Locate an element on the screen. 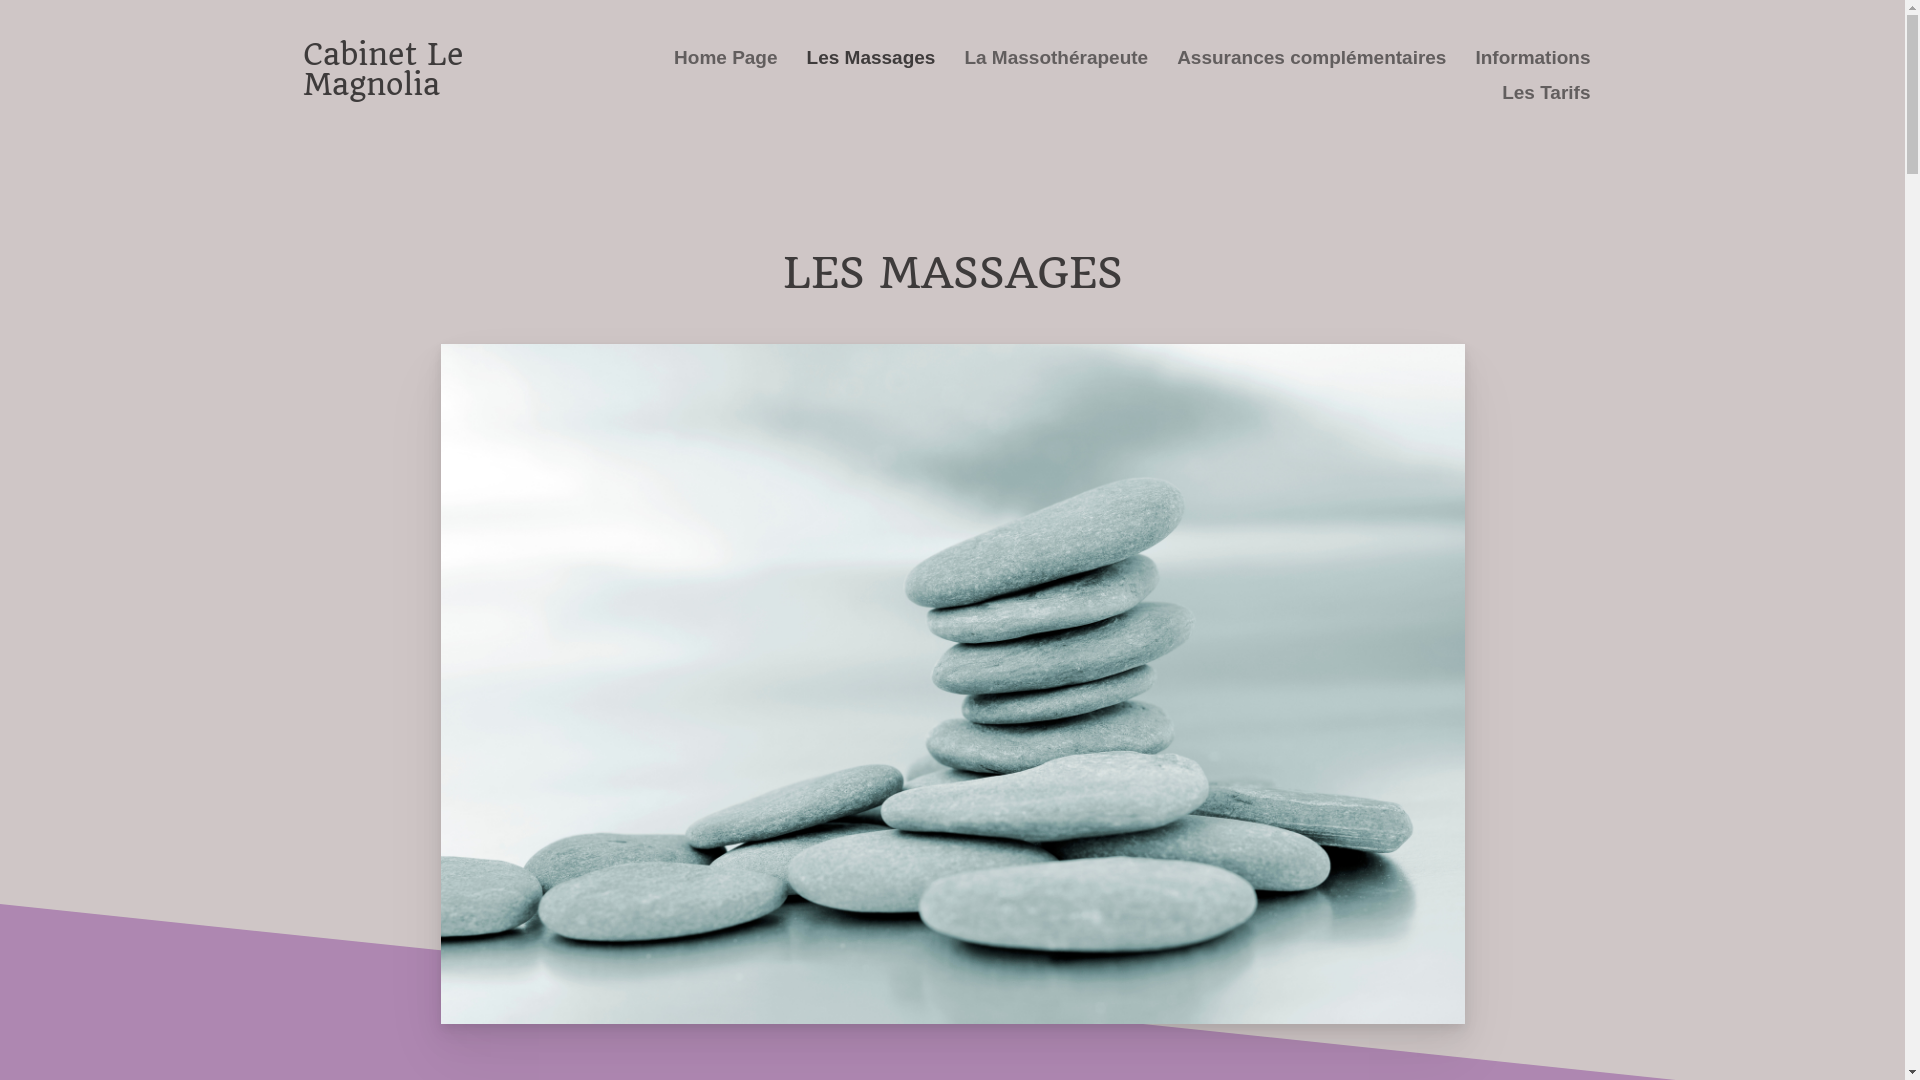 Image resolution: width=1920 pixels, height=1080 pixels. Les Tarifs is located at coordinates (1546, 92).